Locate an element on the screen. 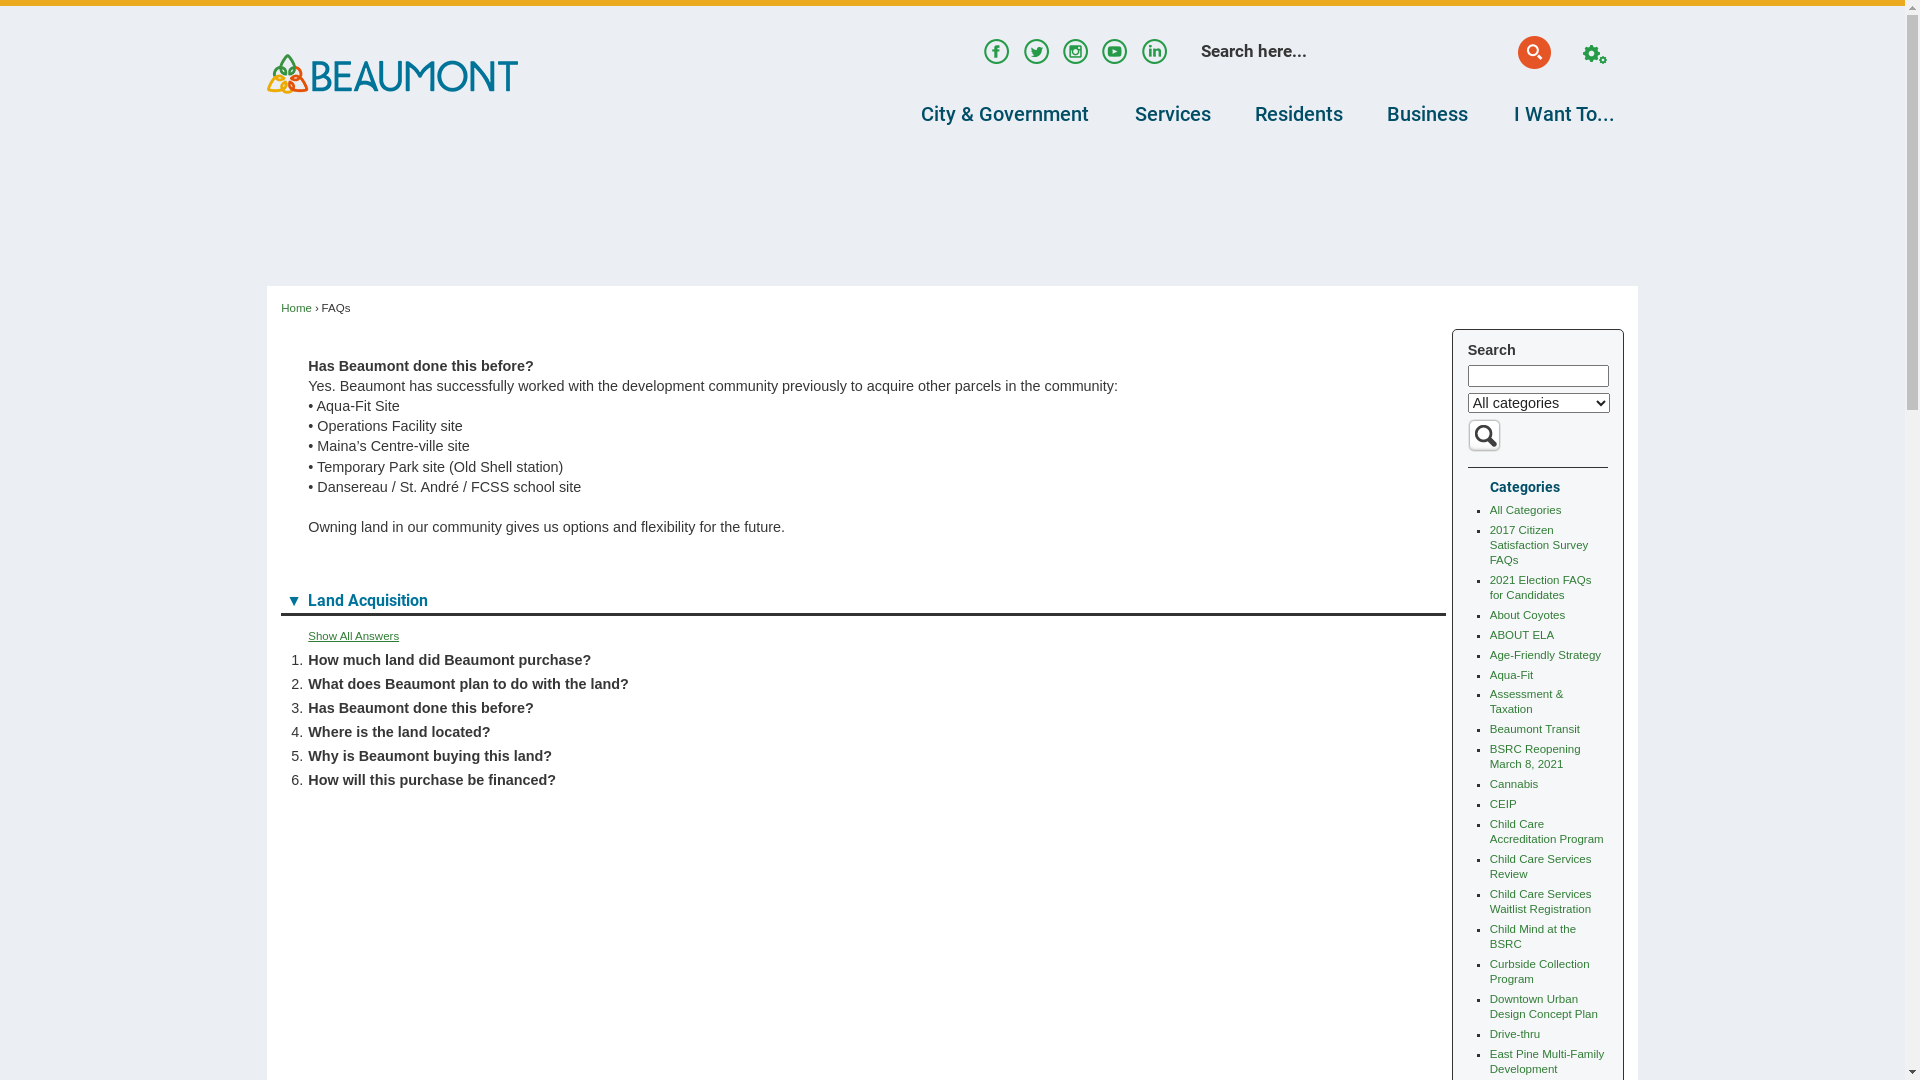 The width and height of the screenshot is (1920, 1080). 1.
How much land did Beaumont purchase? is located at coordinates (863, 660).